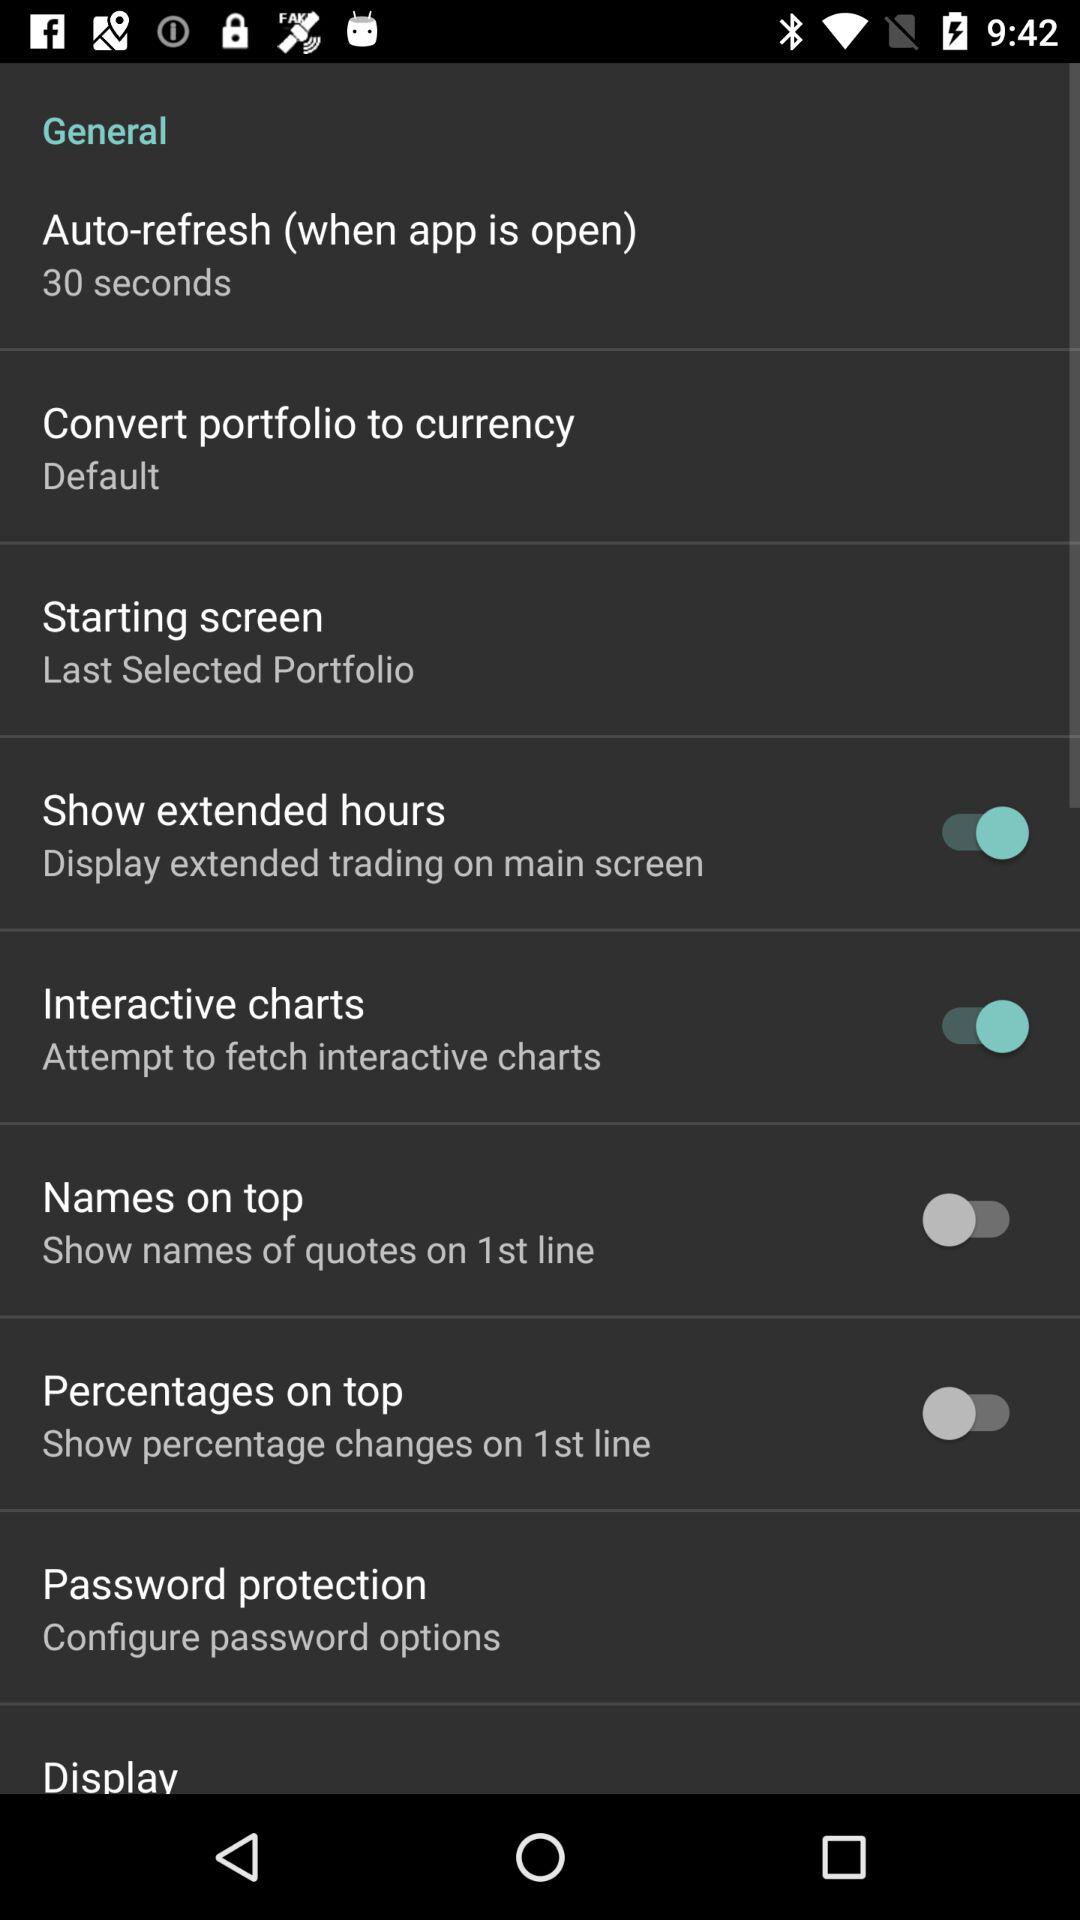  I want to click on tap app above last selected portfolio, so click(183, 614).